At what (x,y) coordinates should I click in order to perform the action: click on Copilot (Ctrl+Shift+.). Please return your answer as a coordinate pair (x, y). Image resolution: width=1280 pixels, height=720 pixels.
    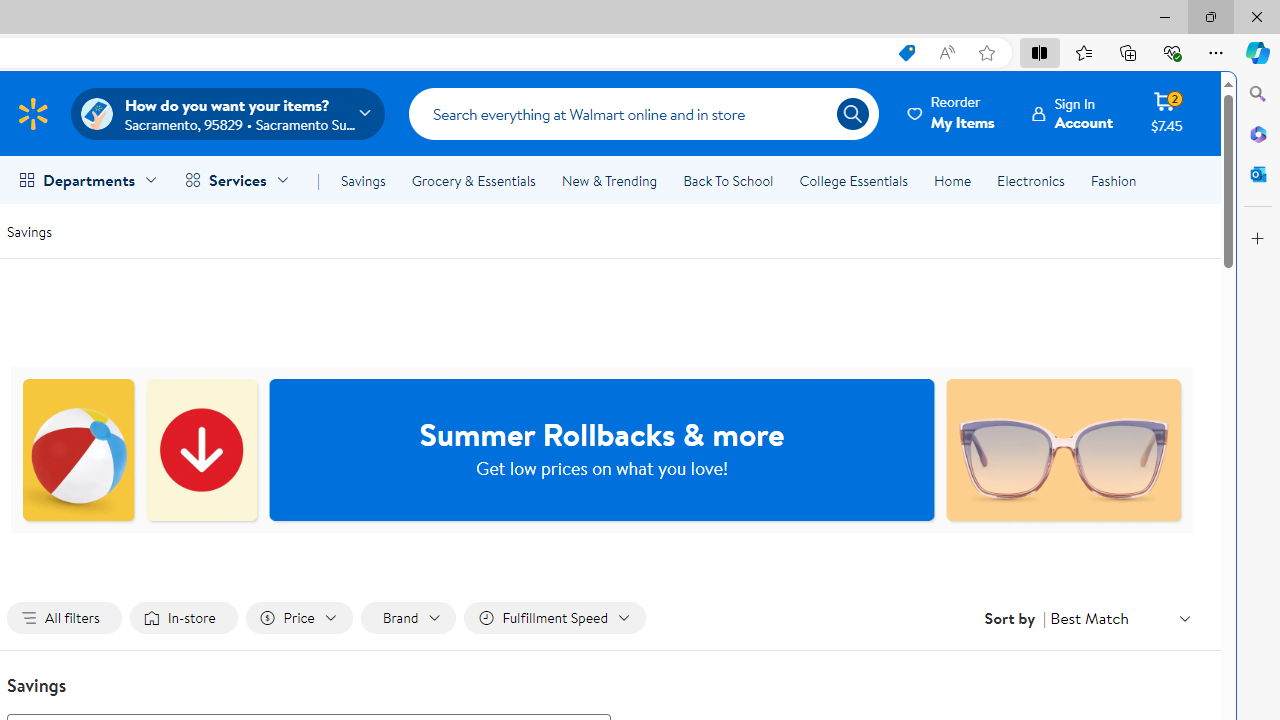
    Looking at the image, I should click on (1258, 52).